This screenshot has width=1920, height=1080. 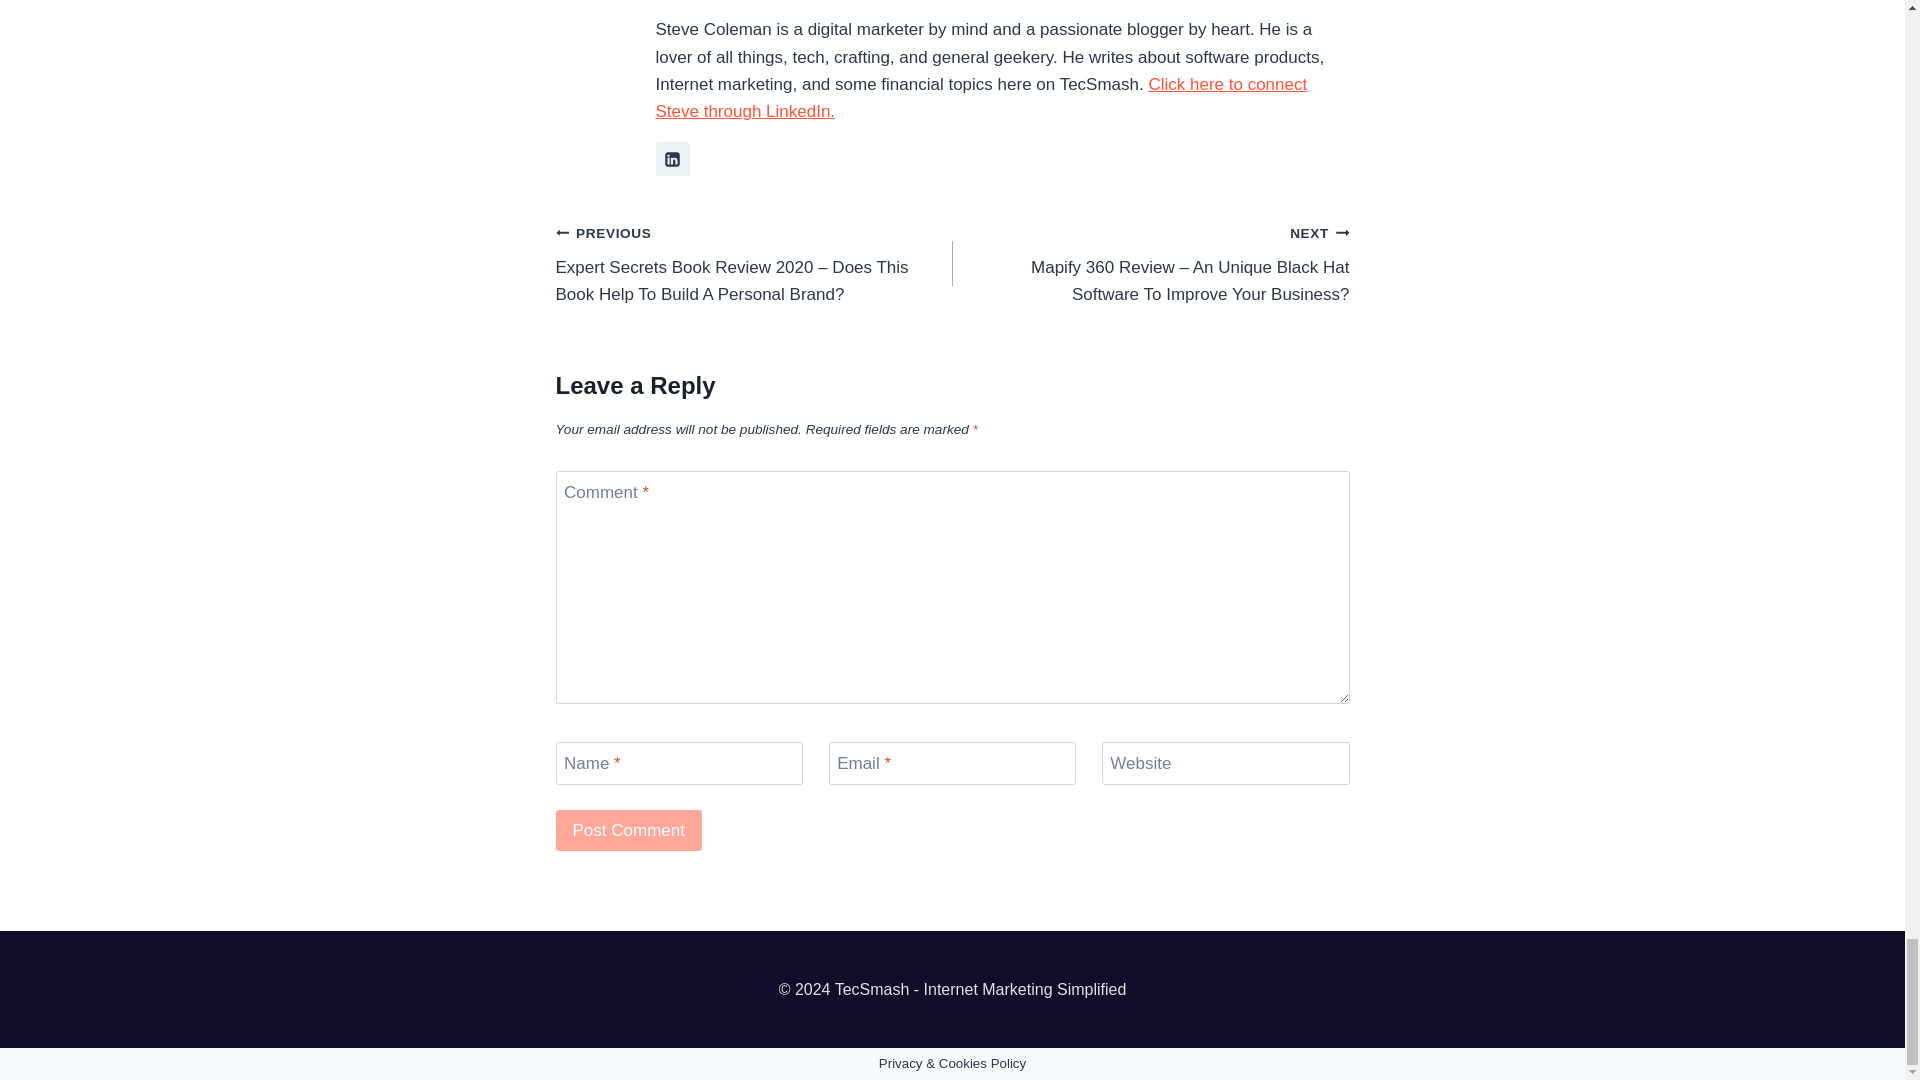 I want to click on Follow Steve Coleman on Linkedin, so click(x=672, y=158).